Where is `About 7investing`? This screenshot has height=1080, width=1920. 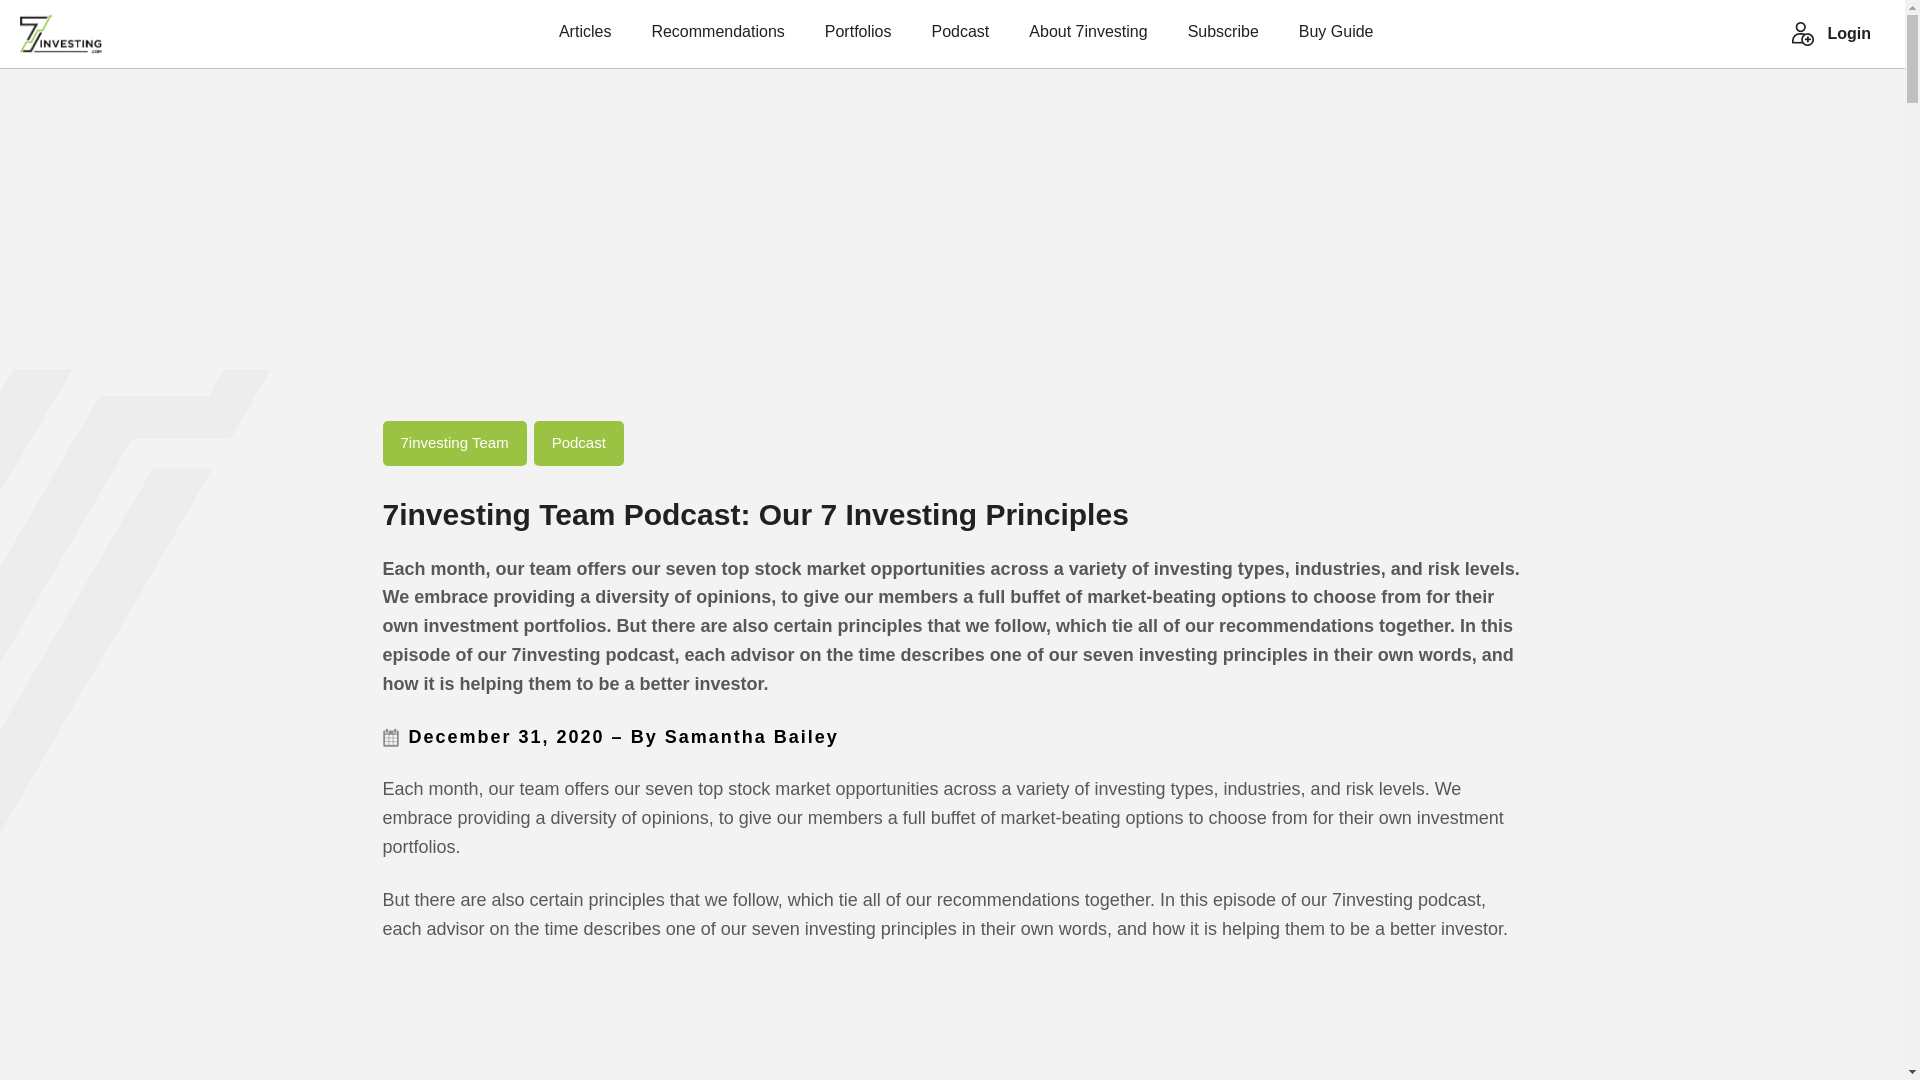
About 7investing is located at coordinates (1088, 40).